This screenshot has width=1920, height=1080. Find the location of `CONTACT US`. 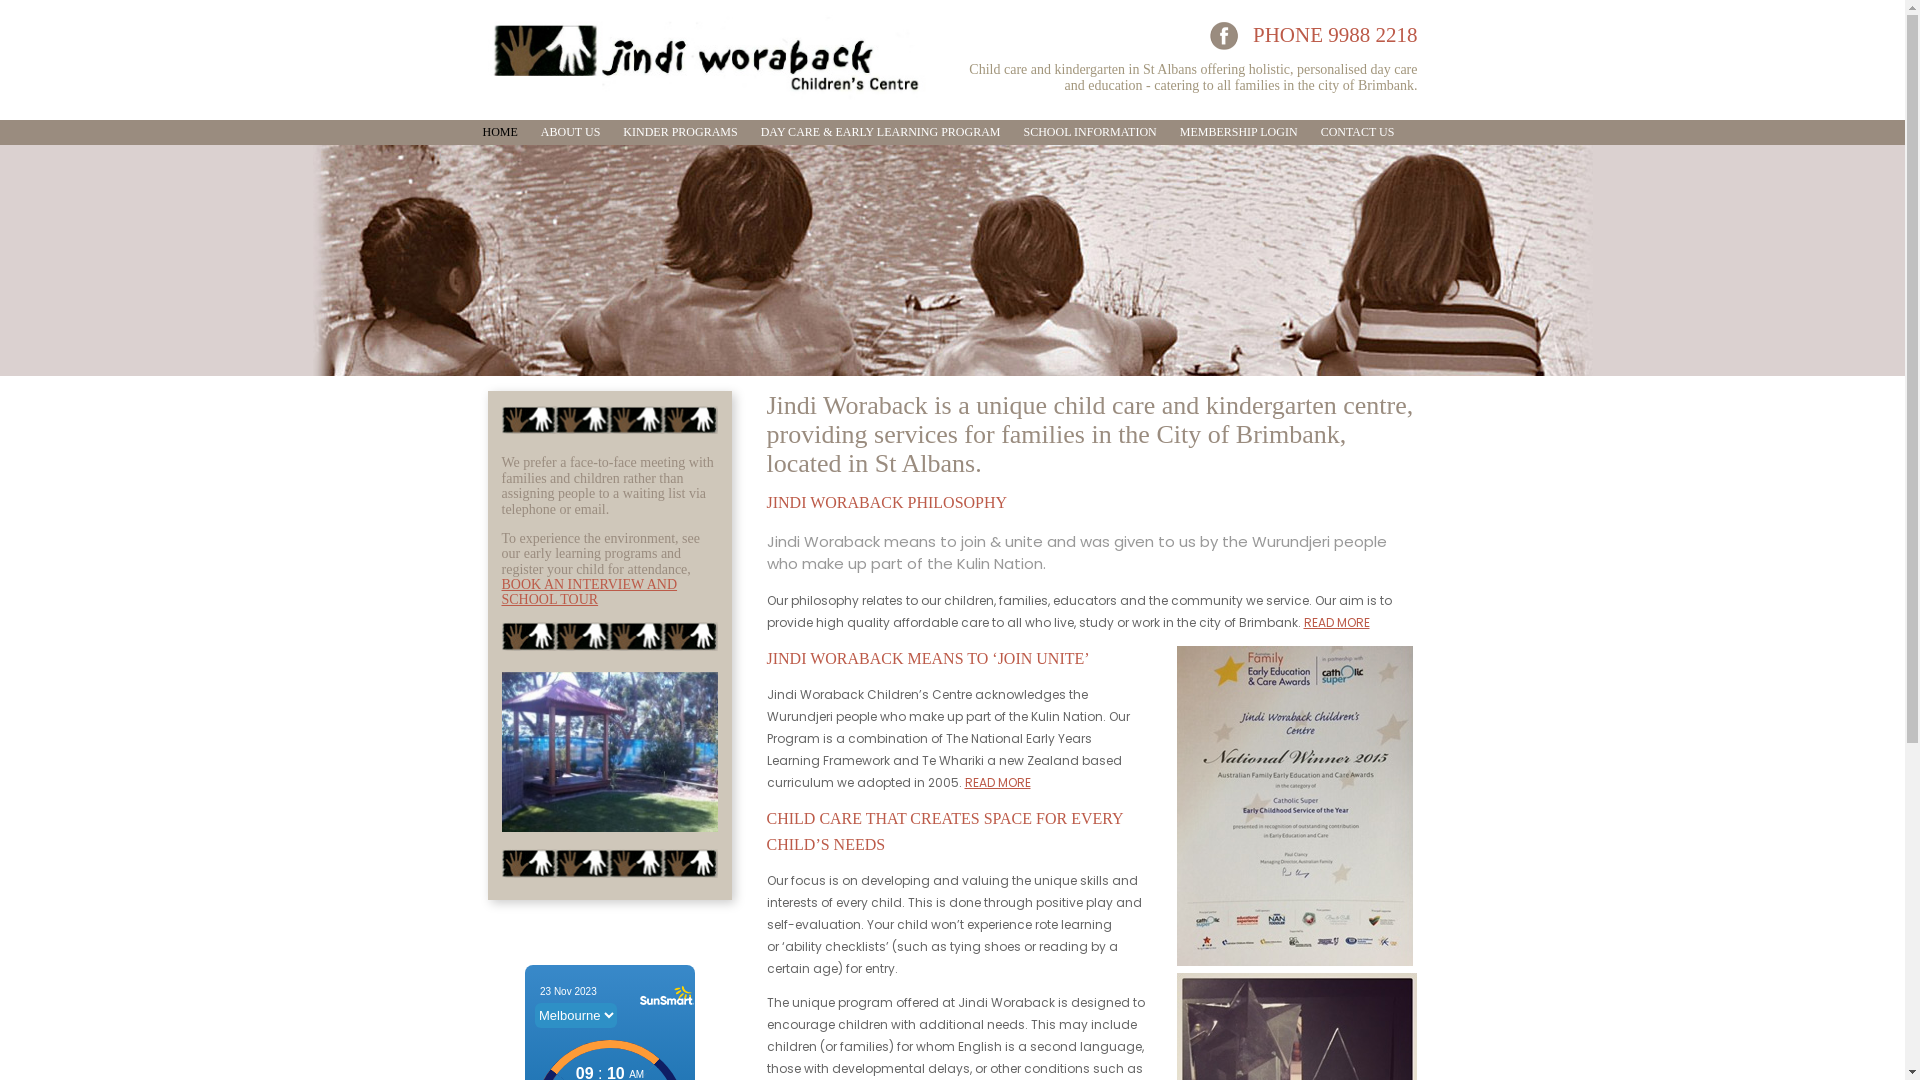

CONTACT US is located at coordinates (1358, 132).